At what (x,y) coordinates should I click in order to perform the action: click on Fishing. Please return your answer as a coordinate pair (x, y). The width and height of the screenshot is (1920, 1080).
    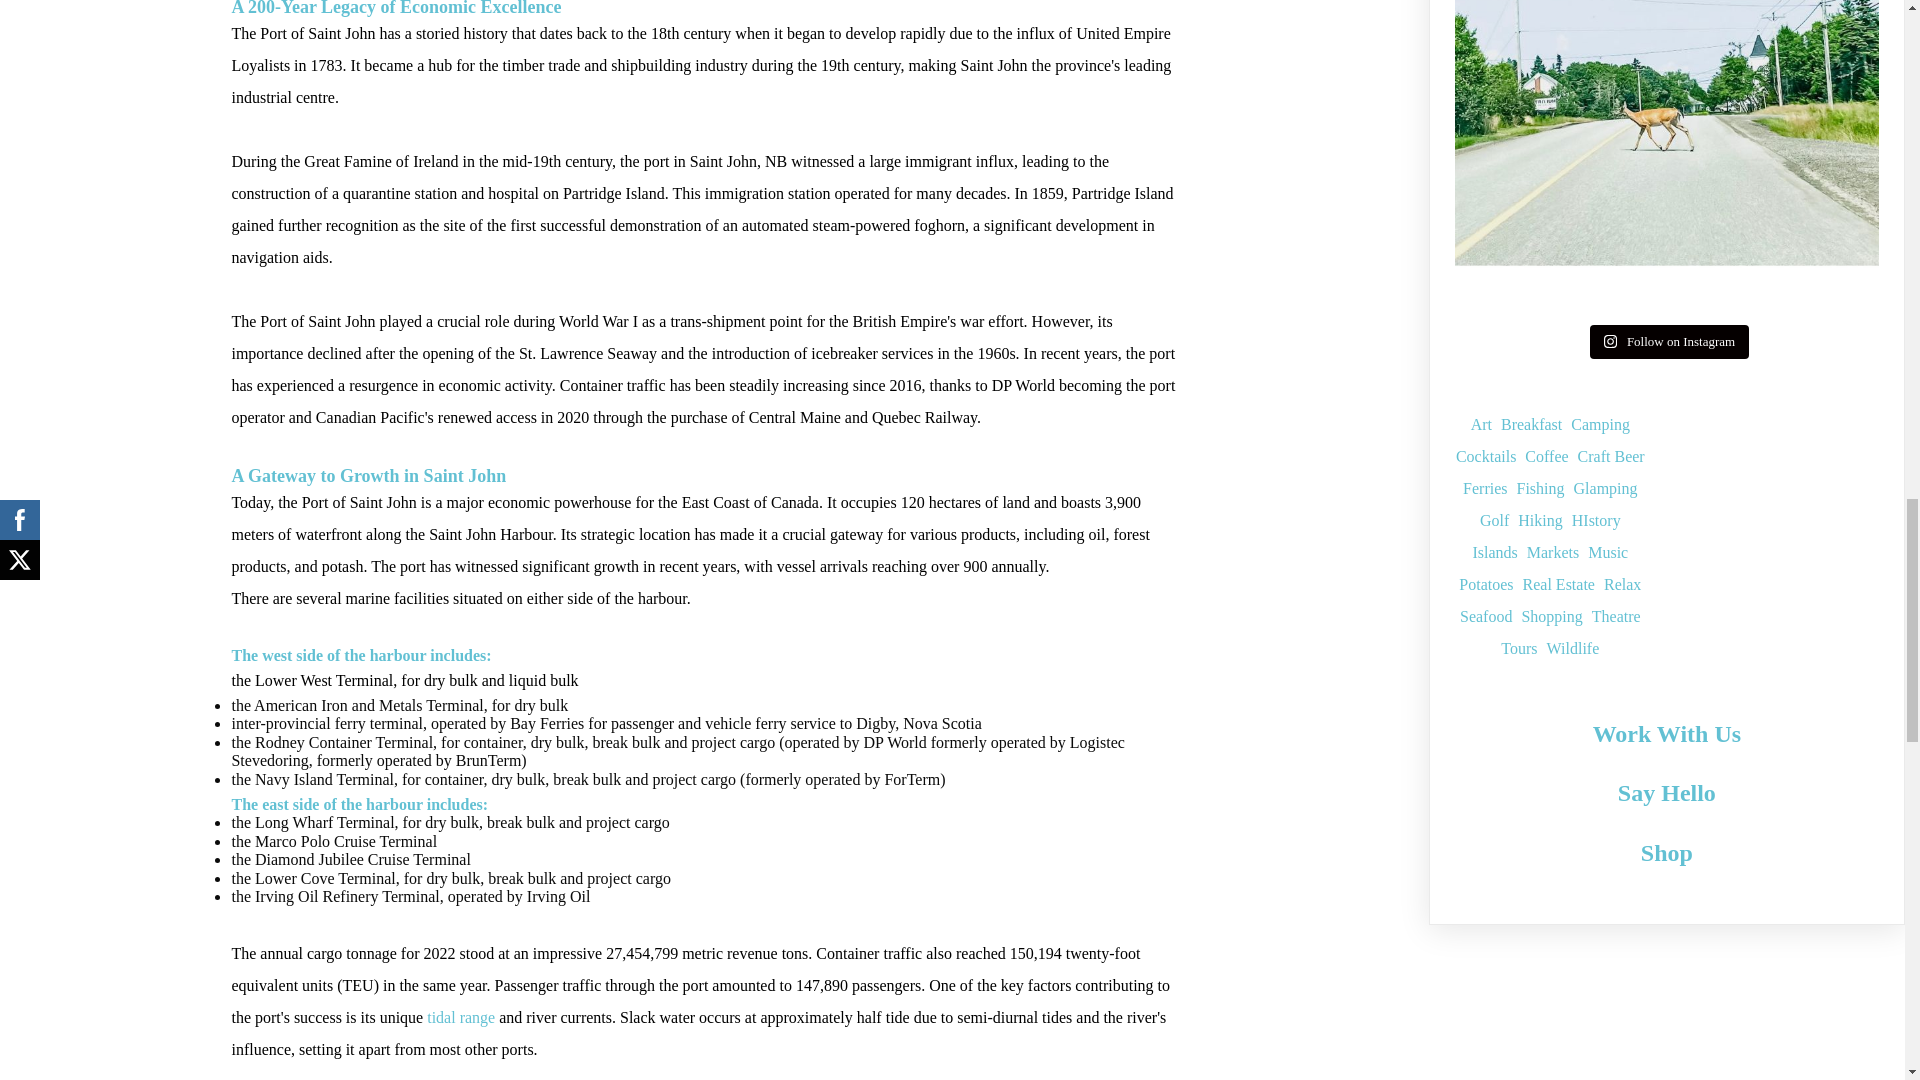
    Looking at the image, I should click on (1540, 489).